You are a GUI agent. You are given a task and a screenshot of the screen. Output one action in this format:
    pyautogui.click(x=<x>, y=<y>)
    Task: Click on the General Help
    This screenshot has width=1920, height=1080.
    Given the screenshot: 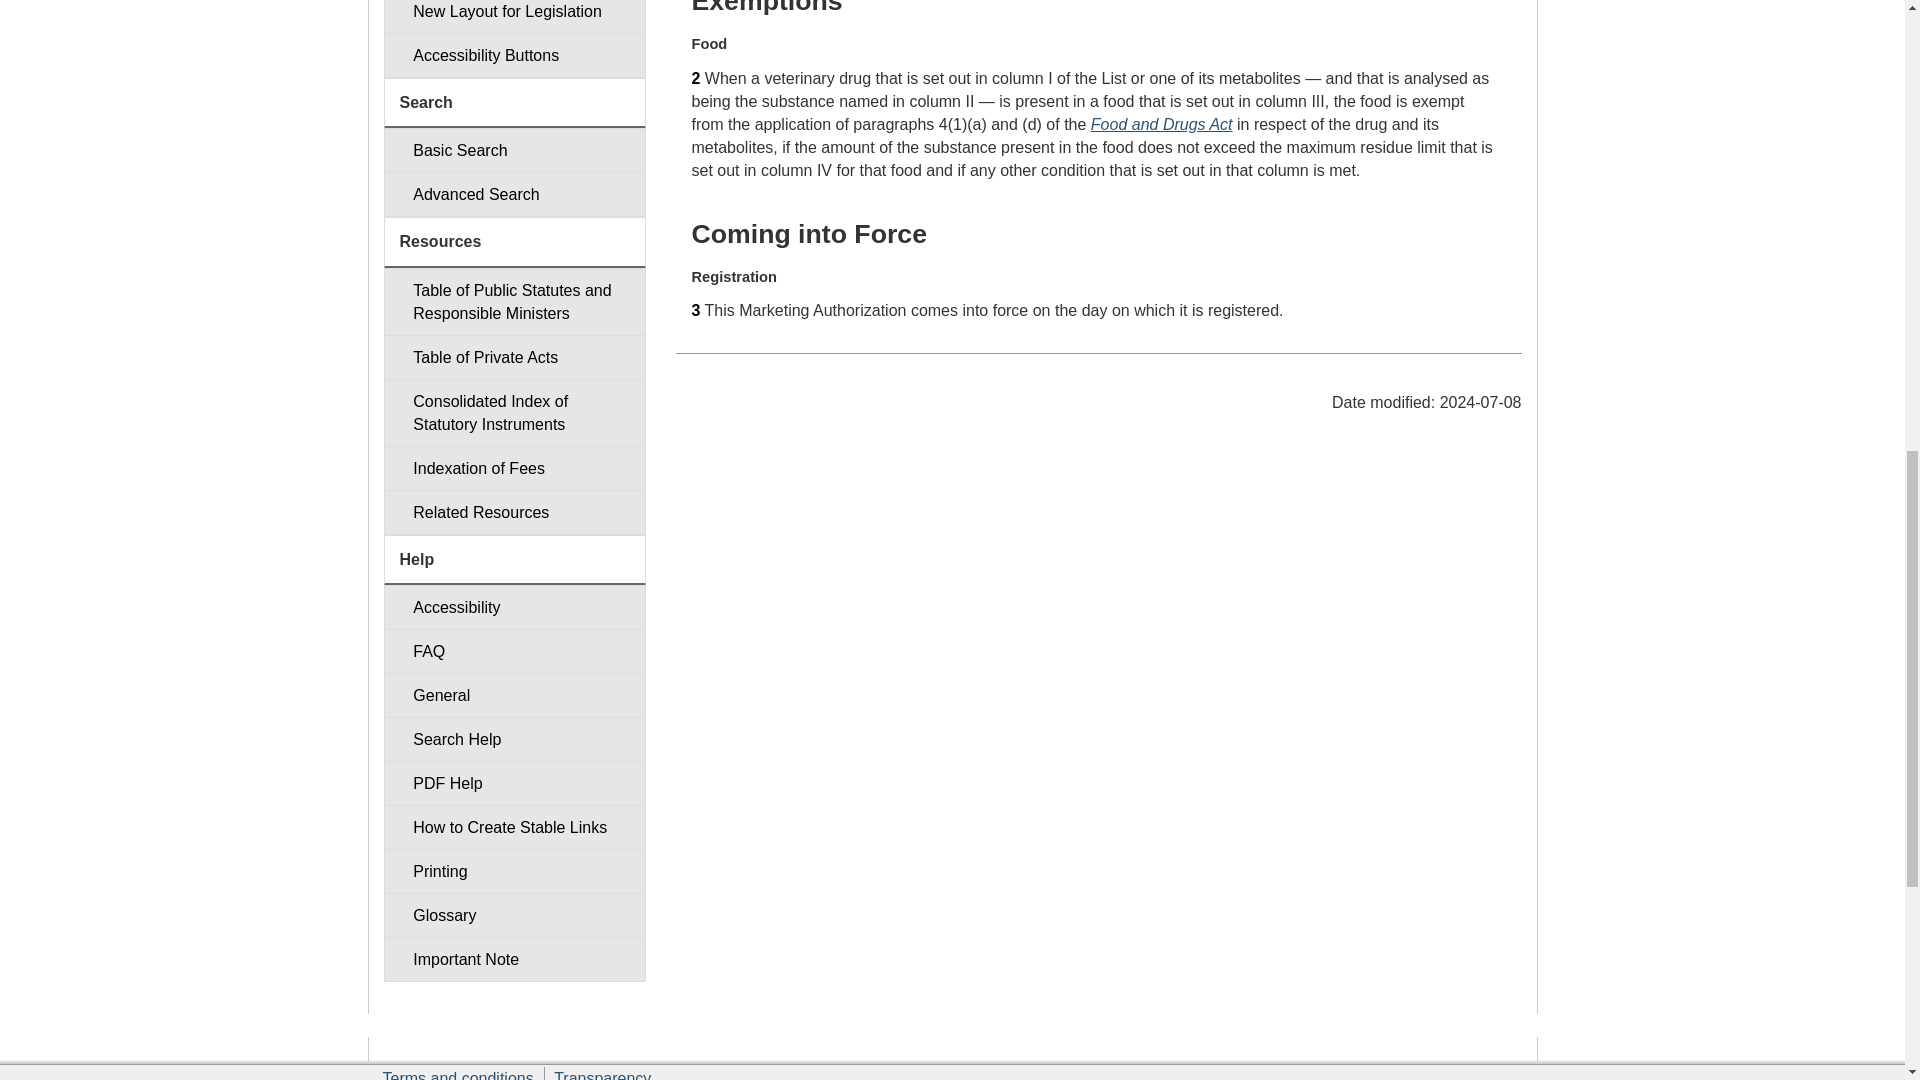 What is the action you would take?
    pyautogui.click(x=514, y=695)
    